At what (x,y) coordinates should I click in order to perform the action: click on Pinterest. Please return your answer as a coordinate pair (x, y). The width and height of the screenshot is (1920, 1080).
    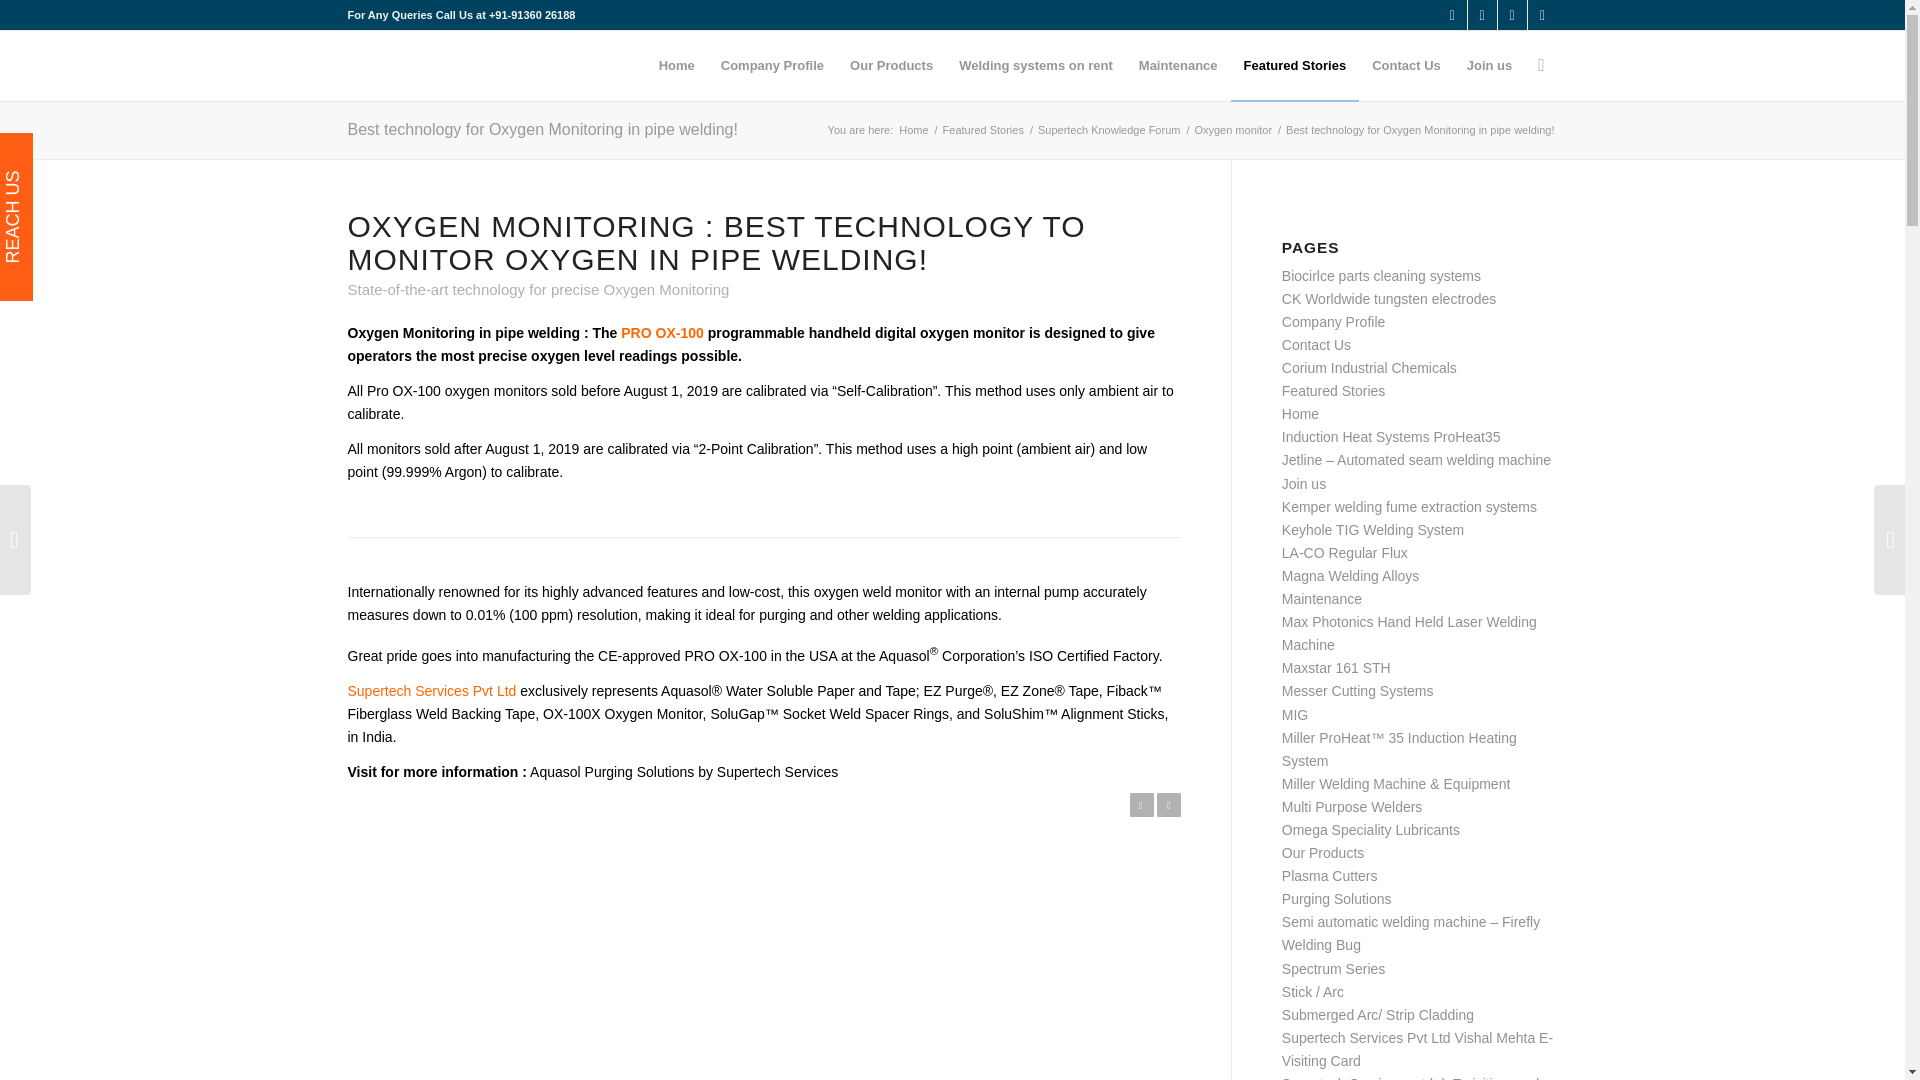
    Looking at the image, I should click on (1542, 15).